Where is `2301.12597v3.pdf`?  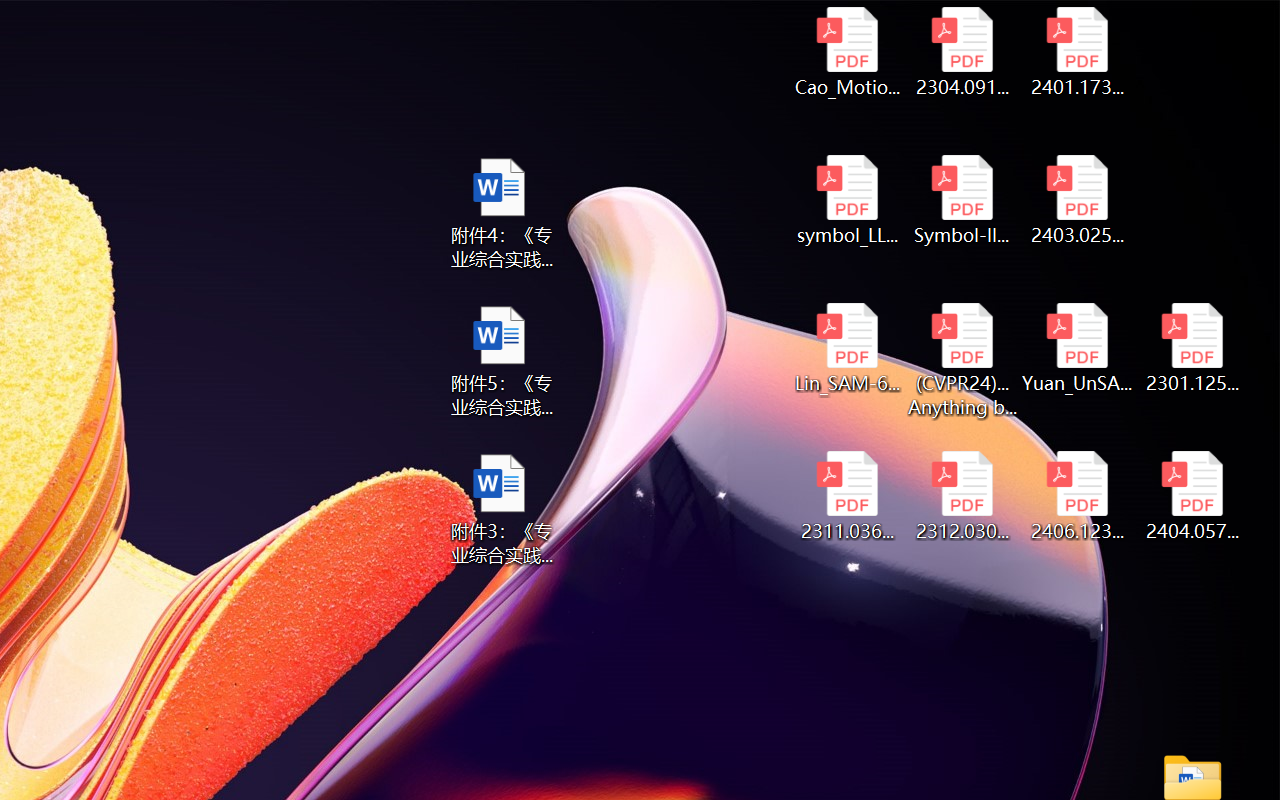
2301.12597v3.pdf is located at coordinates (1192, 348).